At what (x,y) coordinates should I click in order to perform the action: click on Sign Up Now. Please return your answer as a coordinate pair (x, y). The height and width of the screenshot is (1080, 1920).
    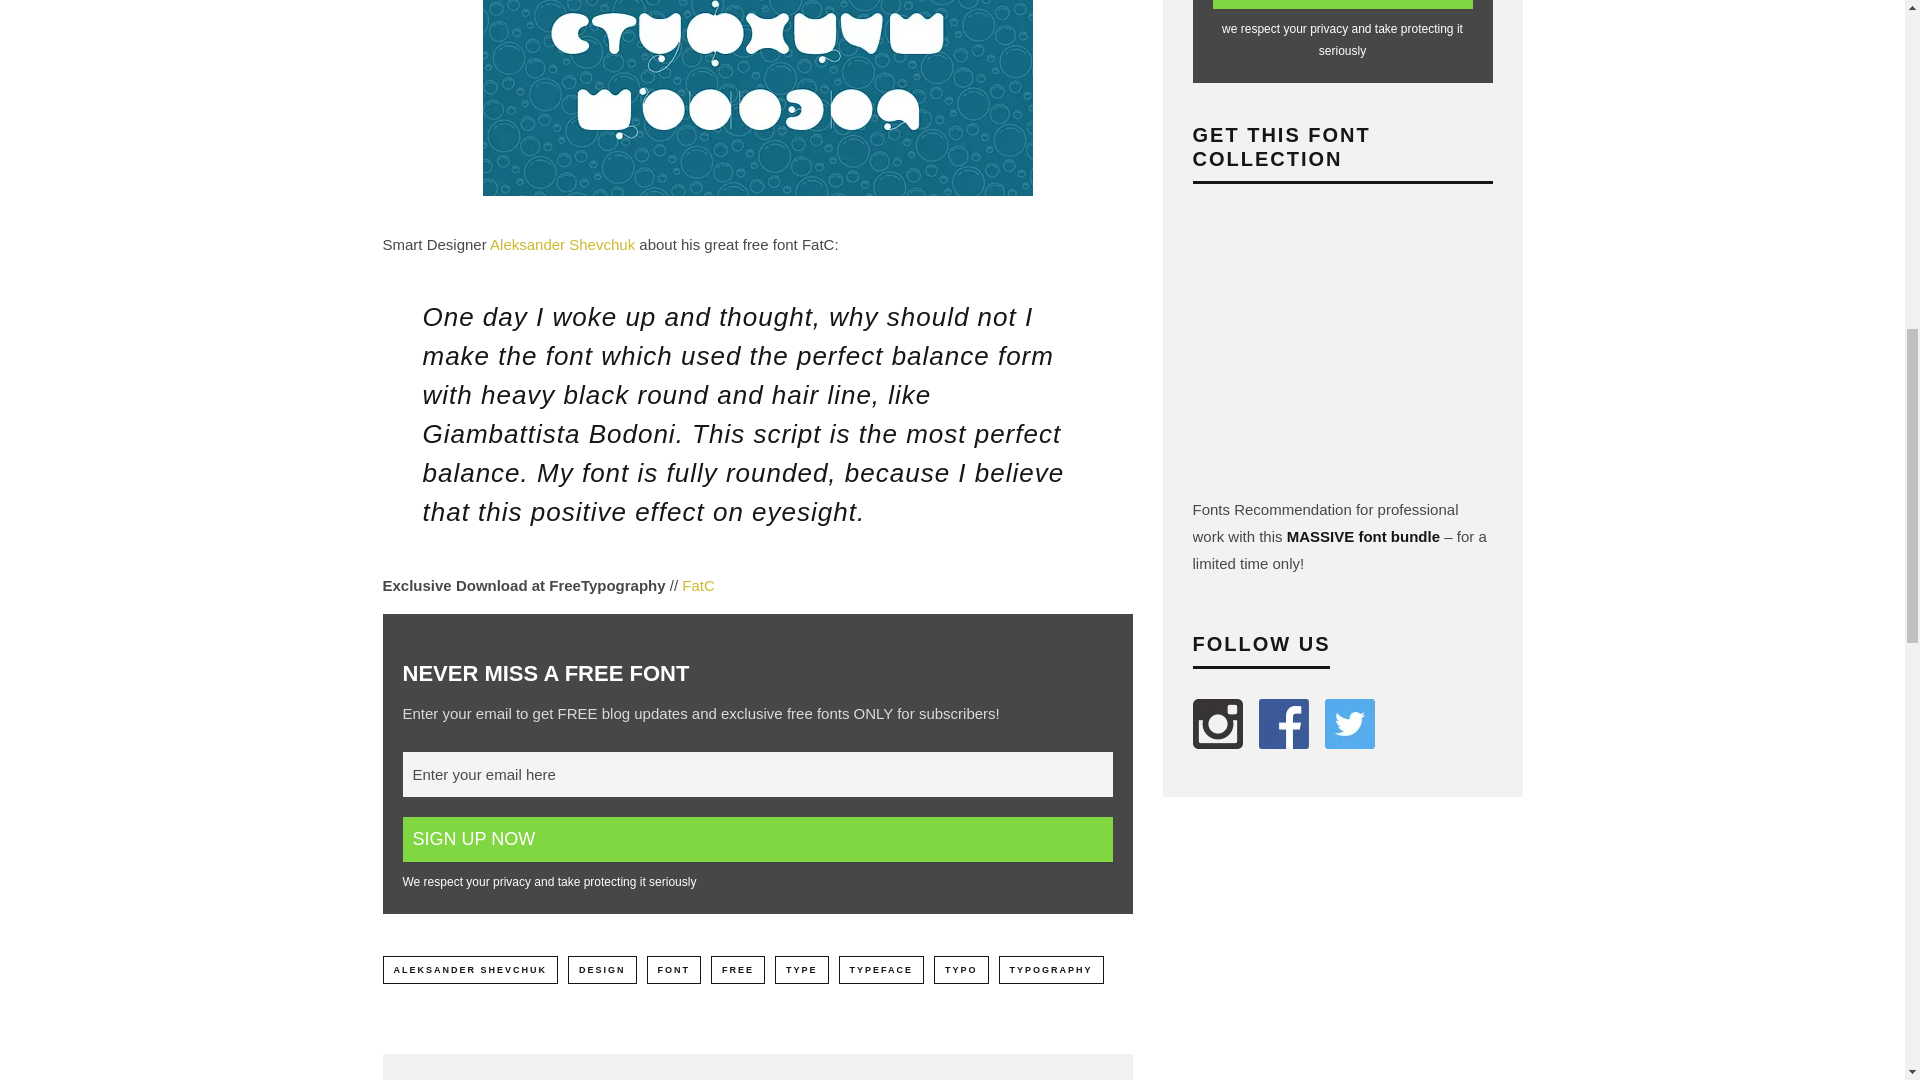
    Looking at the image, I should click on (756, 838).